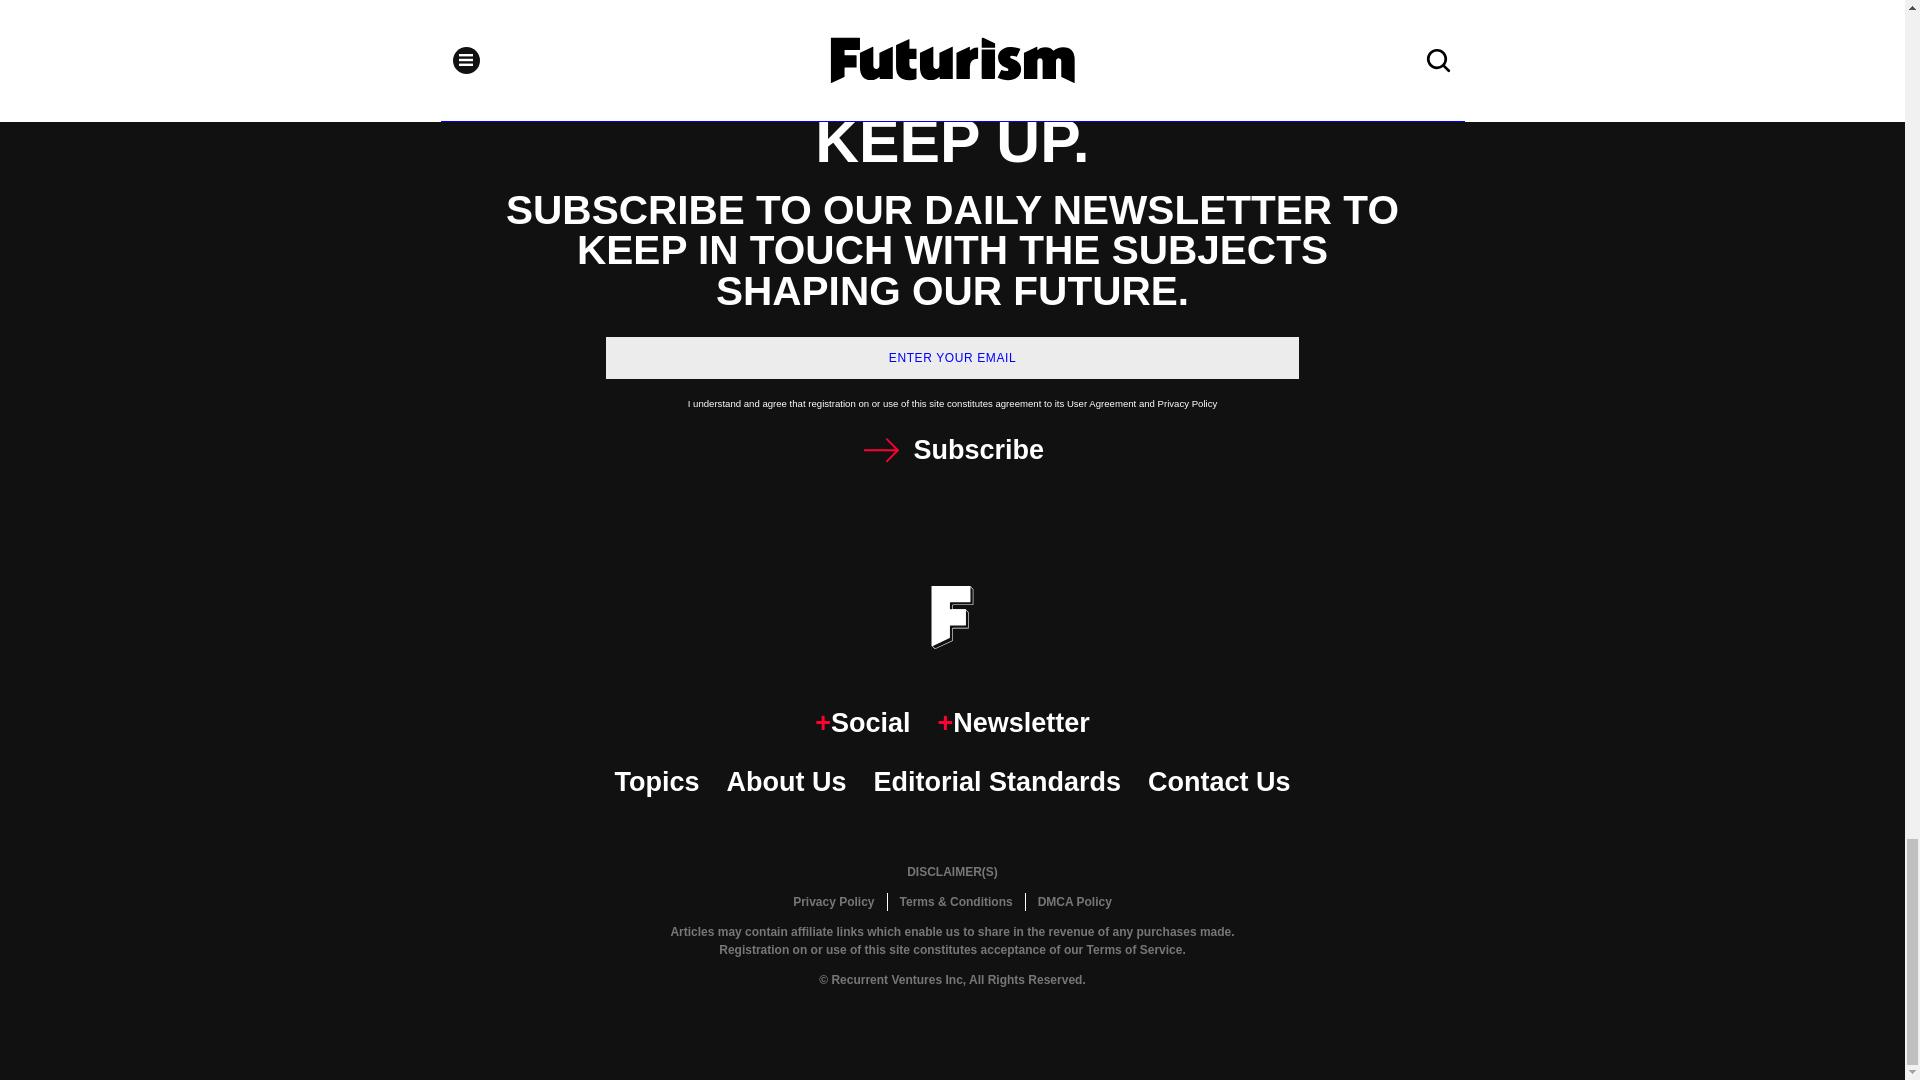 This screenshot has height=1080, width=1920. Describe the element at coordinates (786, 782) in the screenshot. I see `About Us` at that location.